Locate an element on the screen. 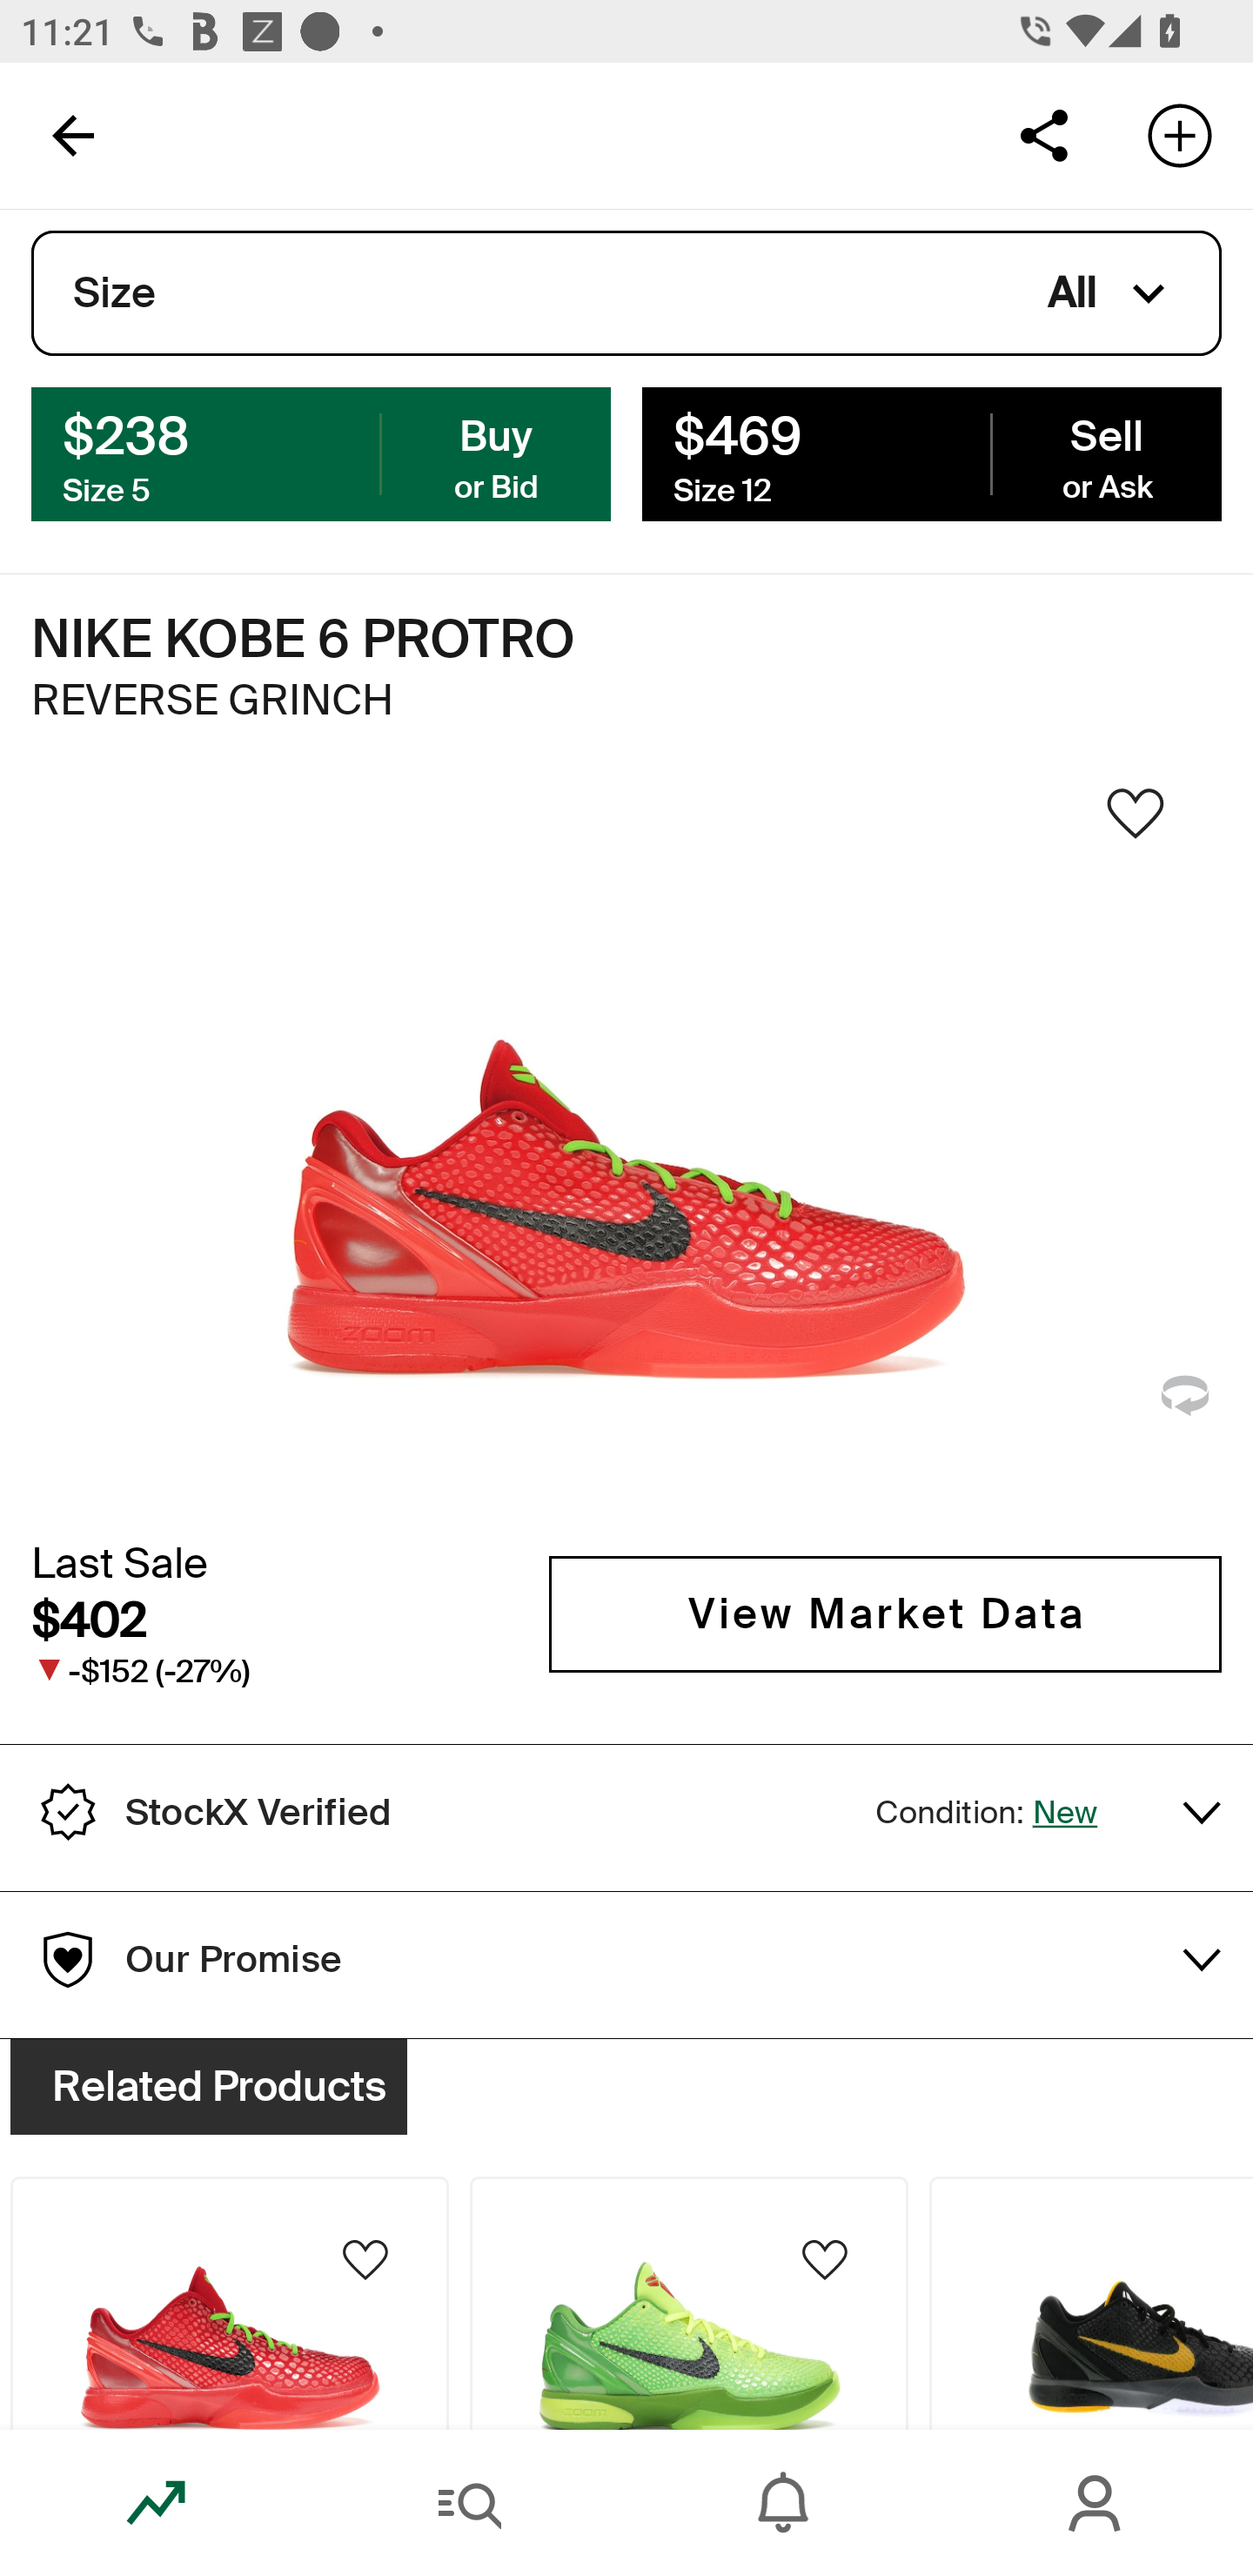 This screenshot has width=1253, height=2576. Search is located at coordinates (470, 2503).